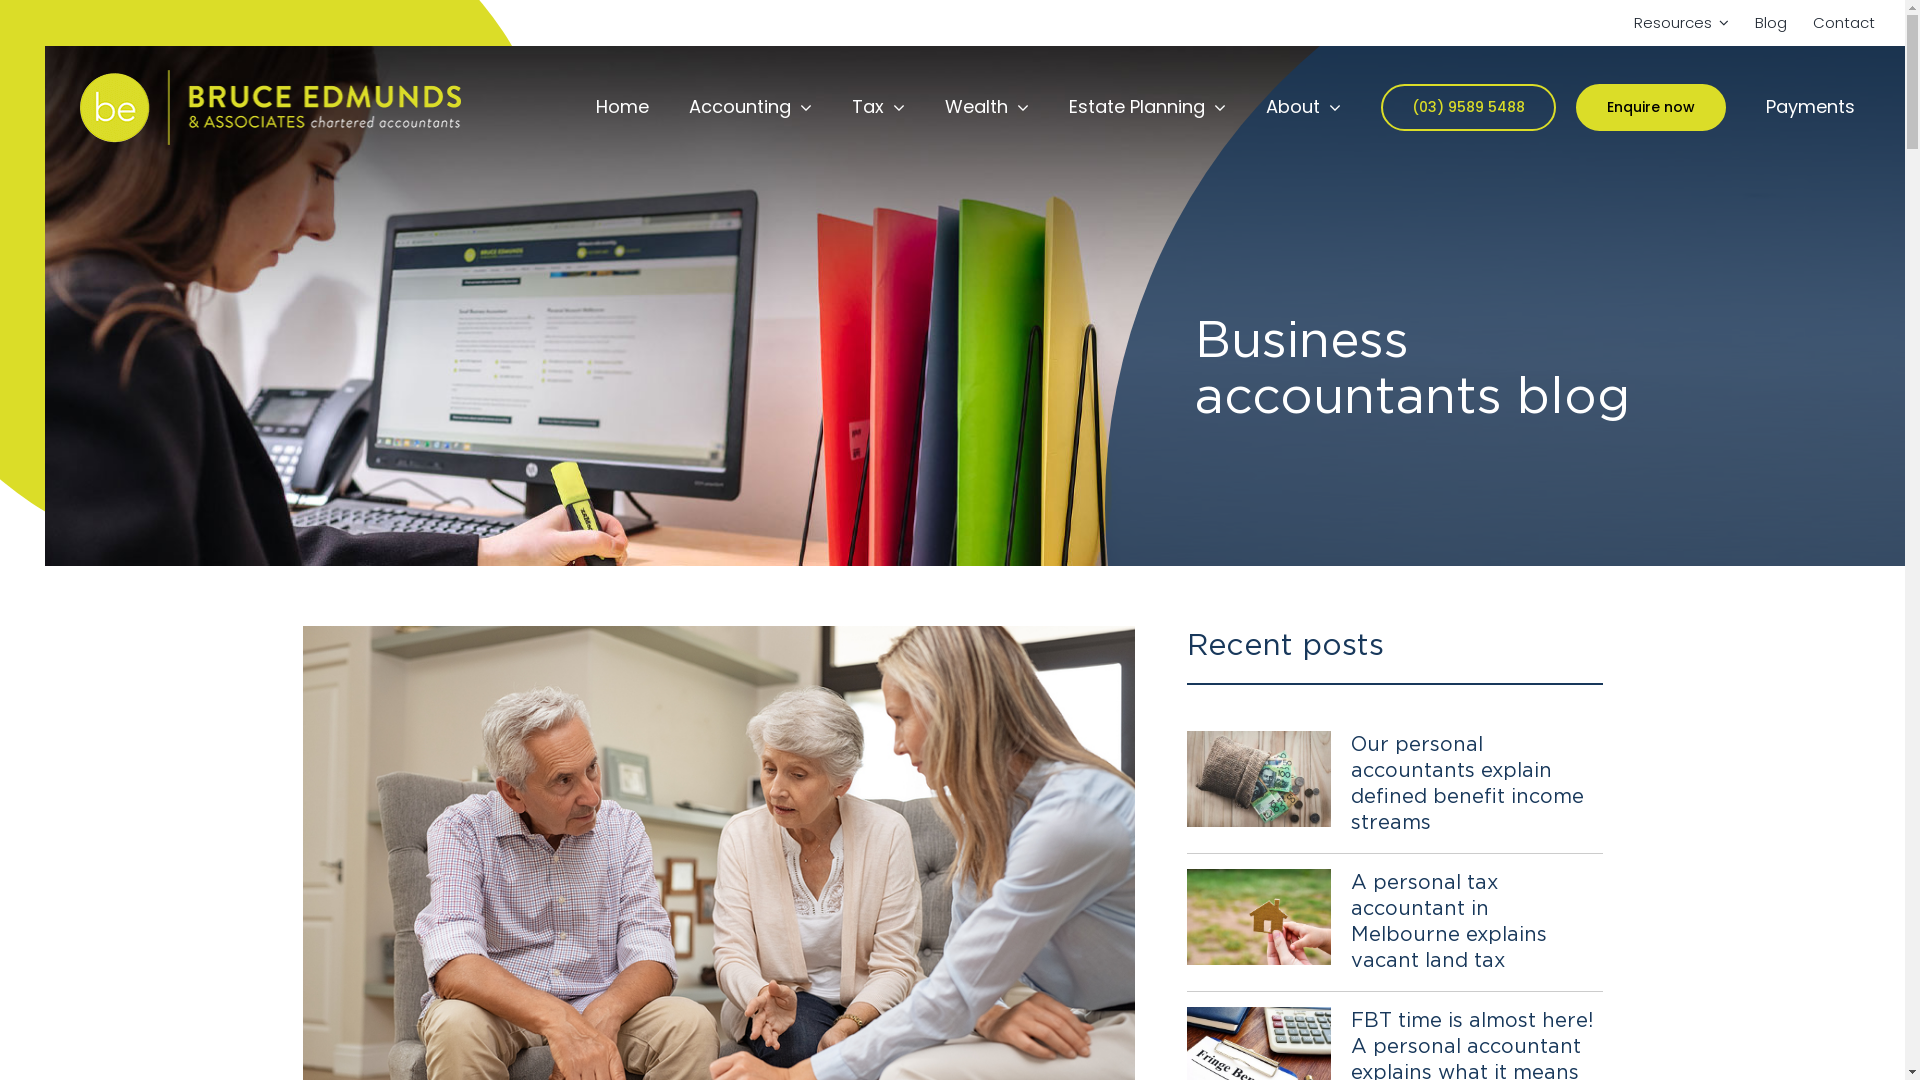 The width and height of the screenshot is (1920, 1080). Describe the element at coordinates (750, 107) in the screenshot. I see `Accounting` at that location.